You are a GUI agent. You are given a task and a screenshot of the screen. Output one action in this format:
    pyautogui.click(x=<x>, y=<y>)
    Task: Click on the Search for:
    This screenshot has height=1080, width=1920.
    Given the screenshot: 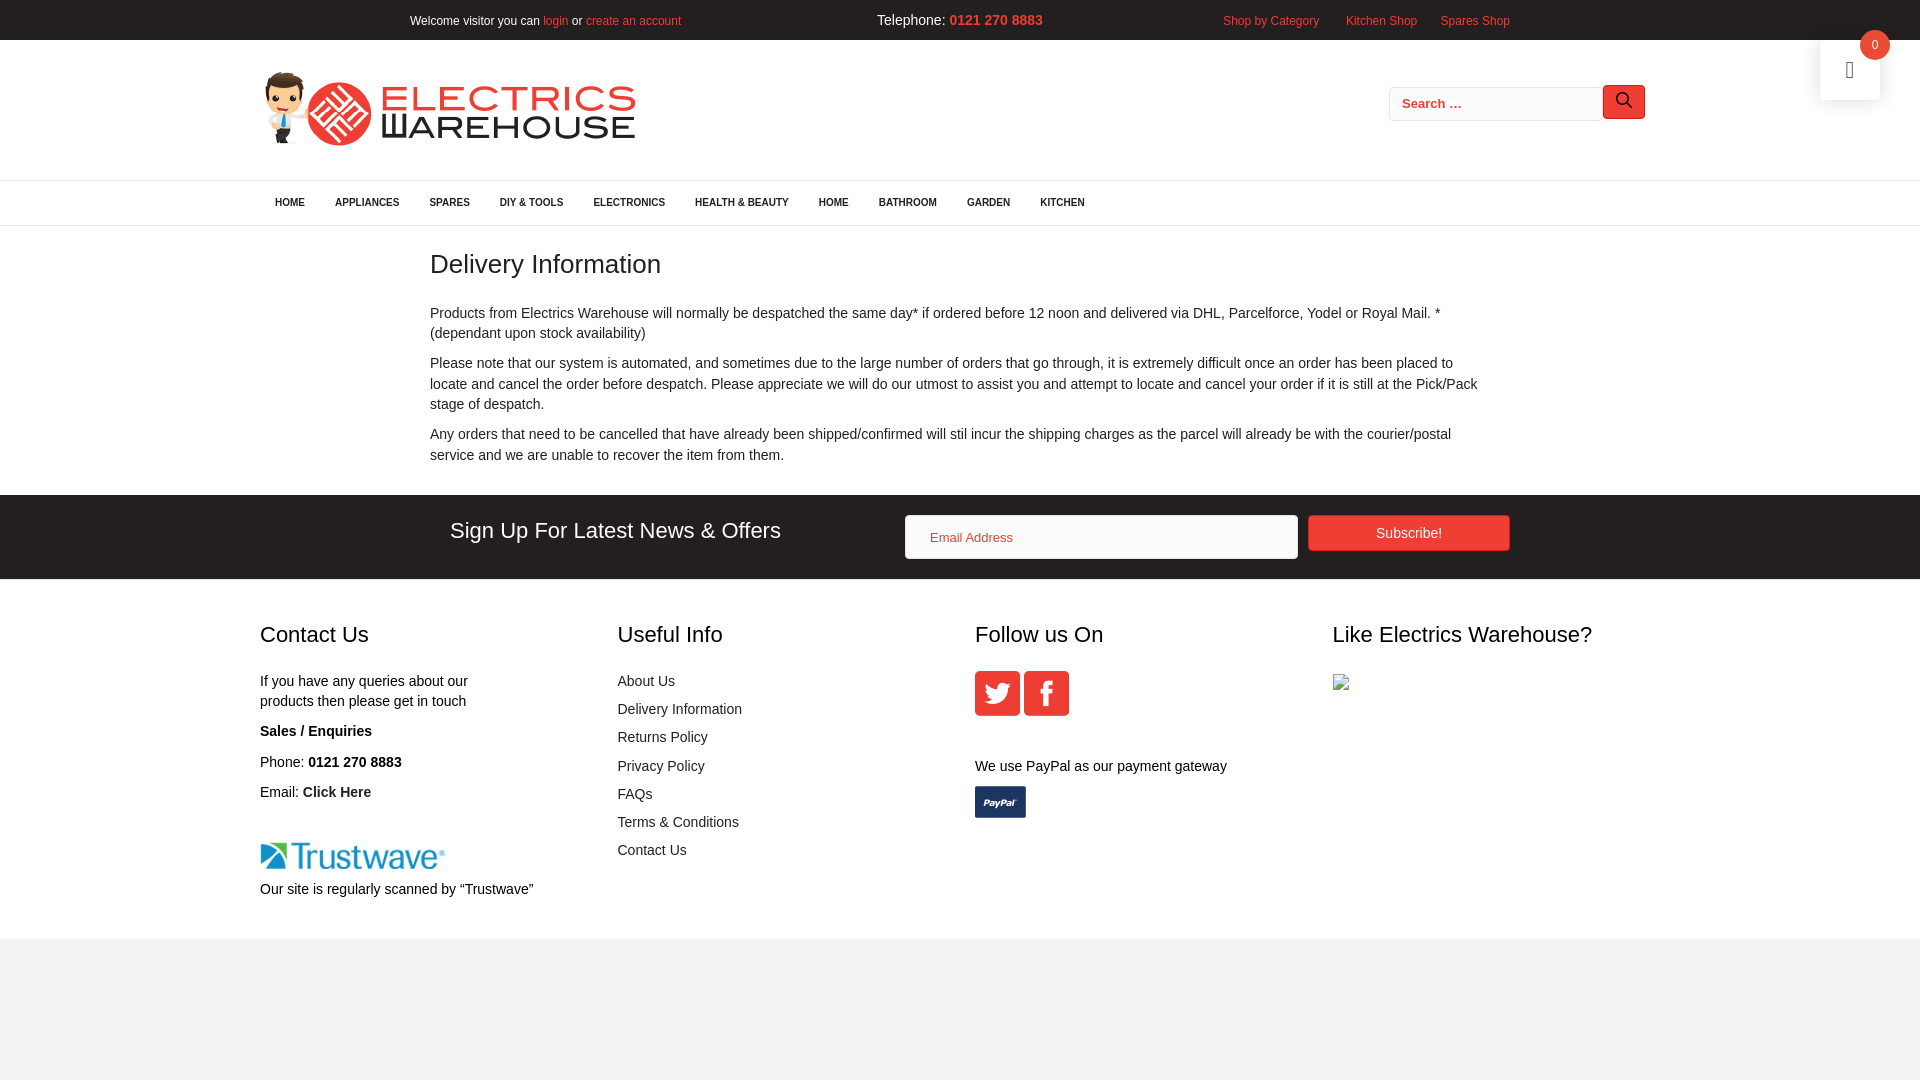 What is the action you would take?
    pyautogui.click(x=1496, y=104)
    